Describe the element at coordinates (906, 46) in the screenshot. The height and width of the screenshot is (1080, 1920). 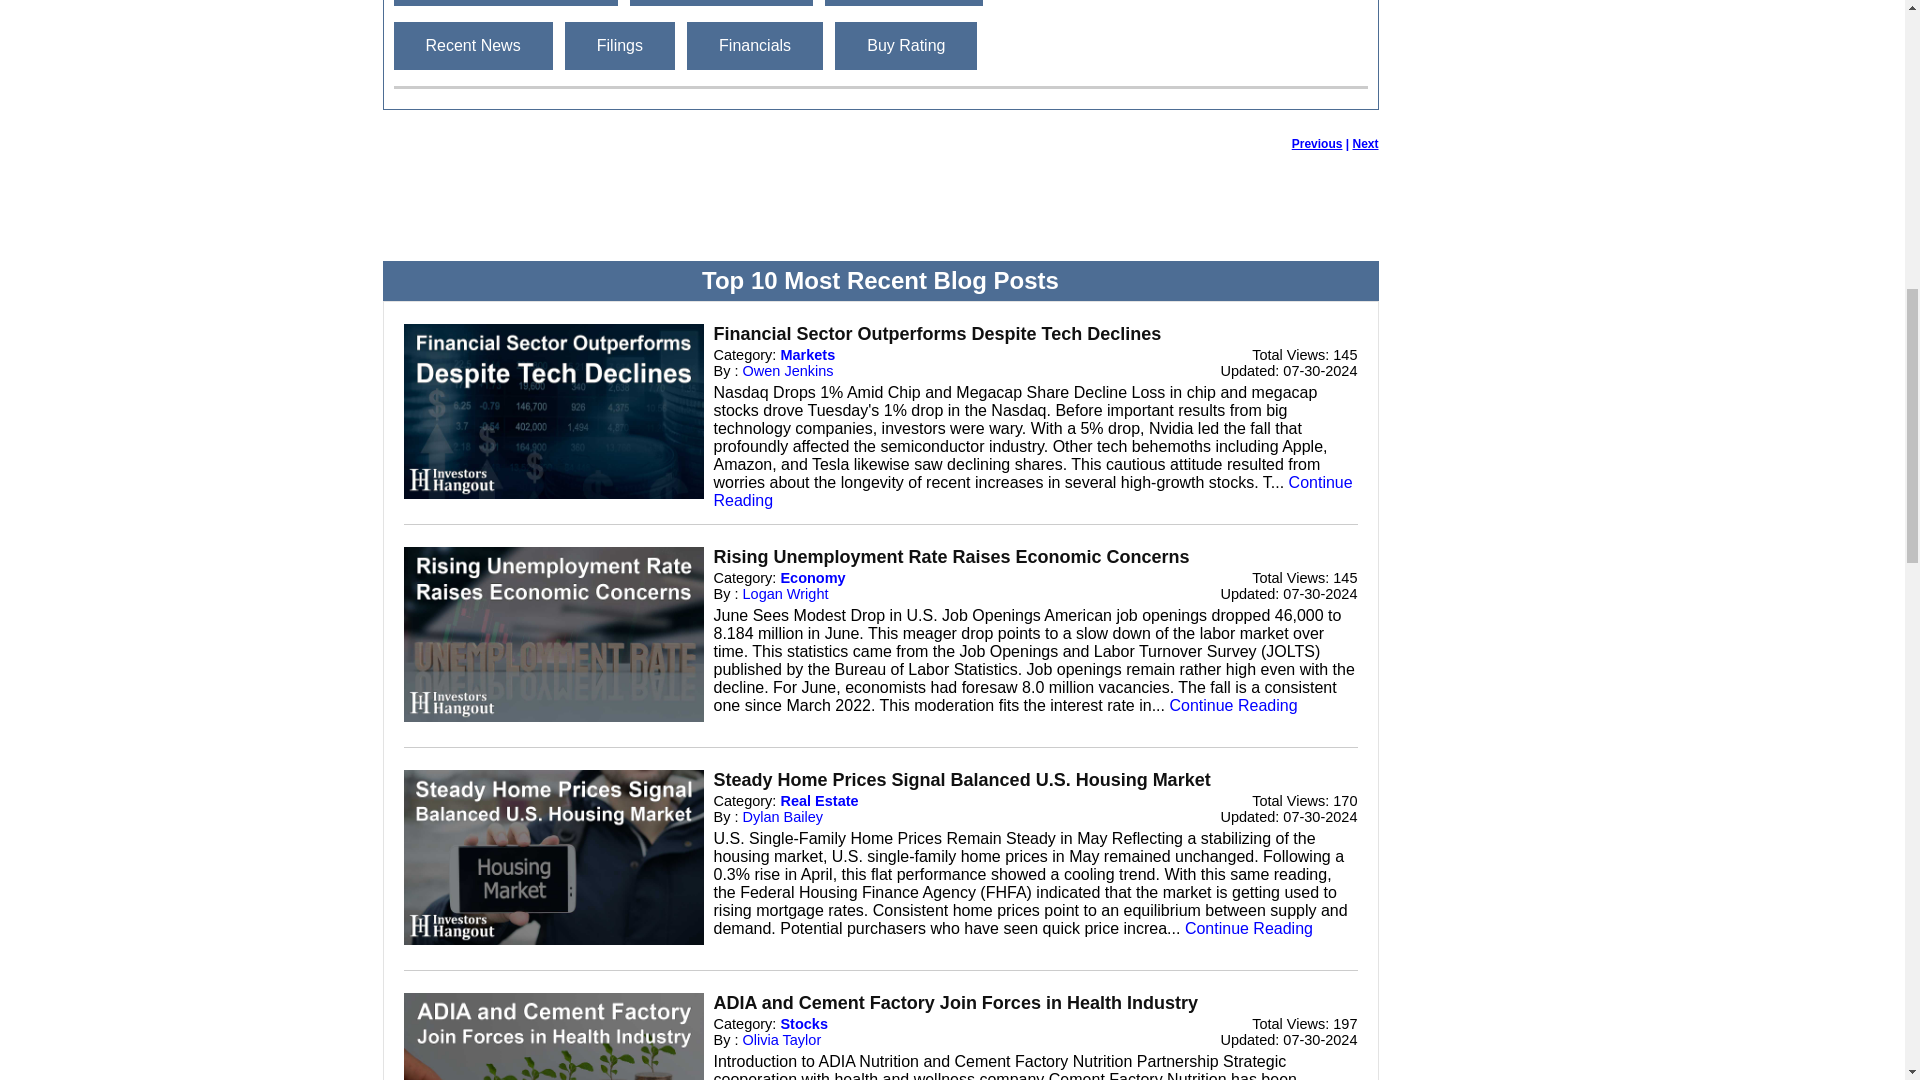
I see `CYDY Stock Buy Rating` at that location.